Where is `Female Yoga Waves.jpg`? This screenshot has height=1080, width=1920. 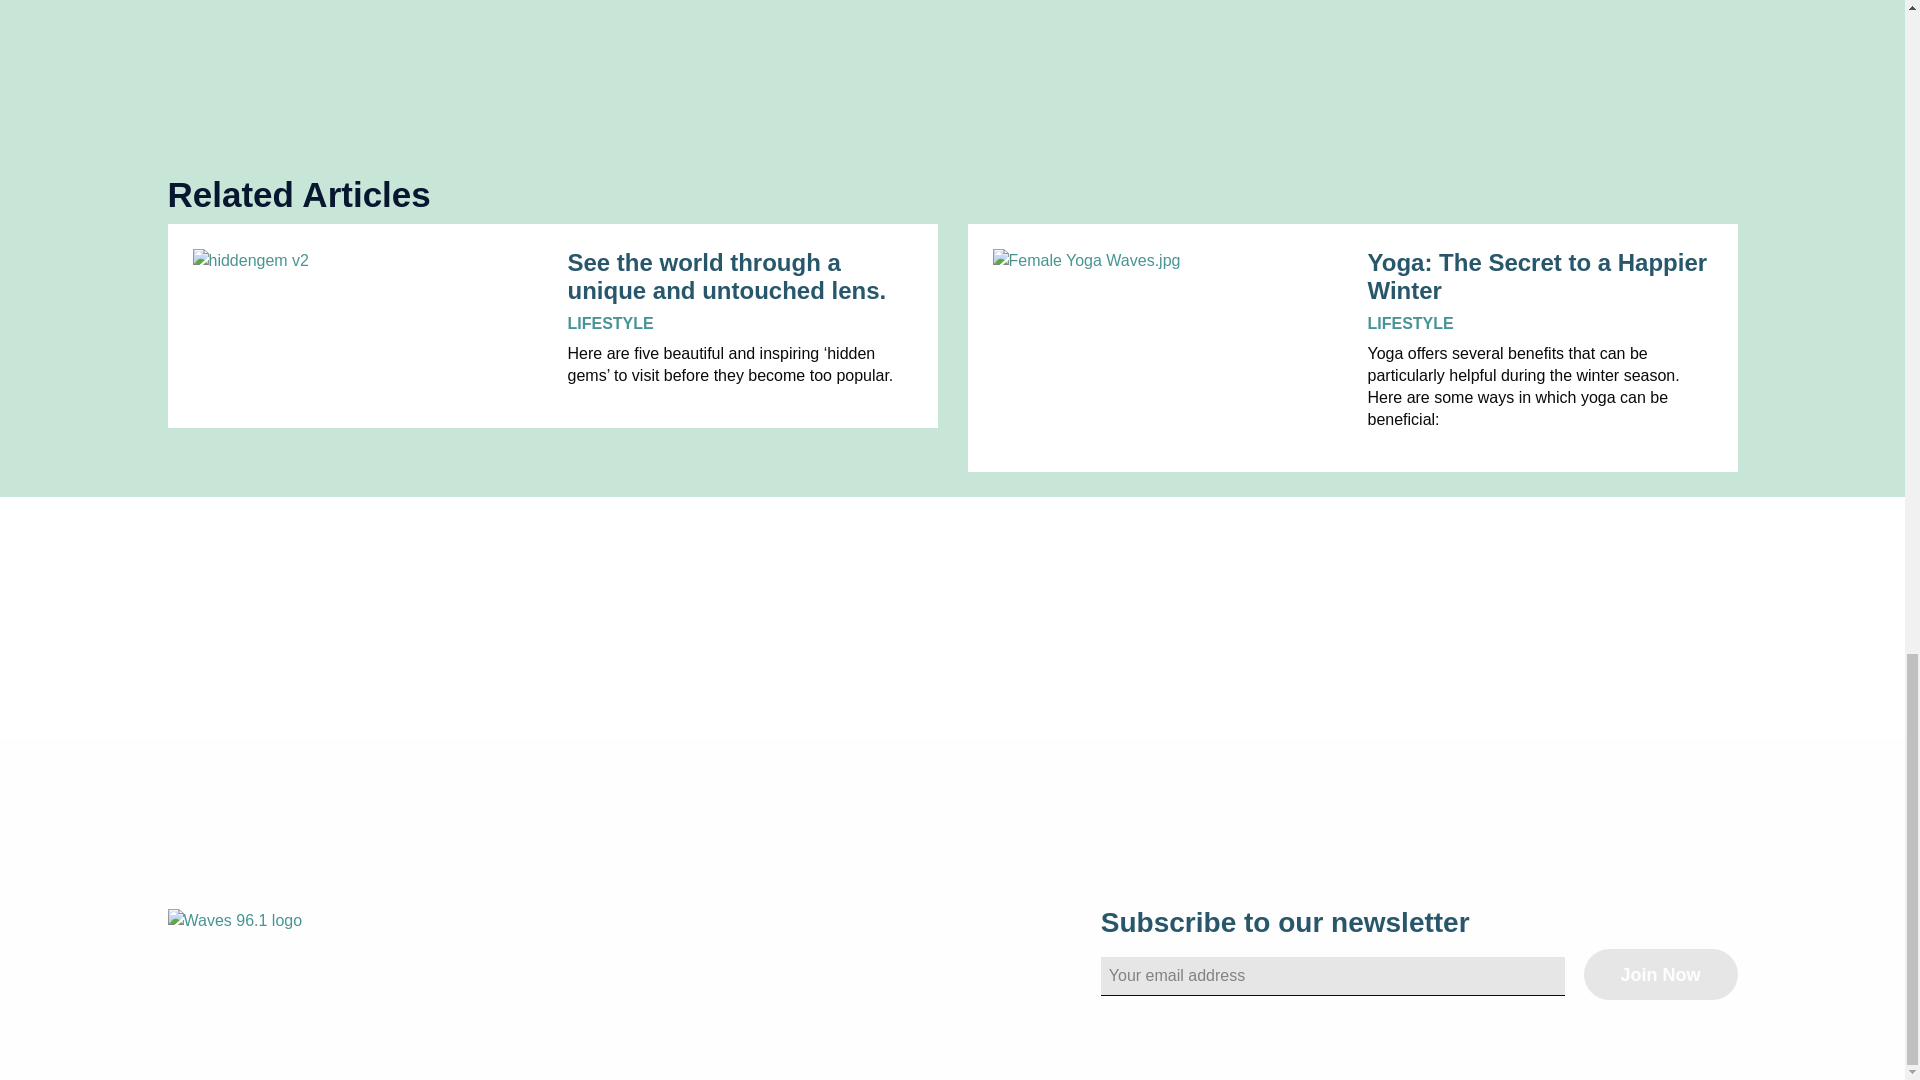
Female Yoga Waves.jpg is located at coordinates (1164, 261).